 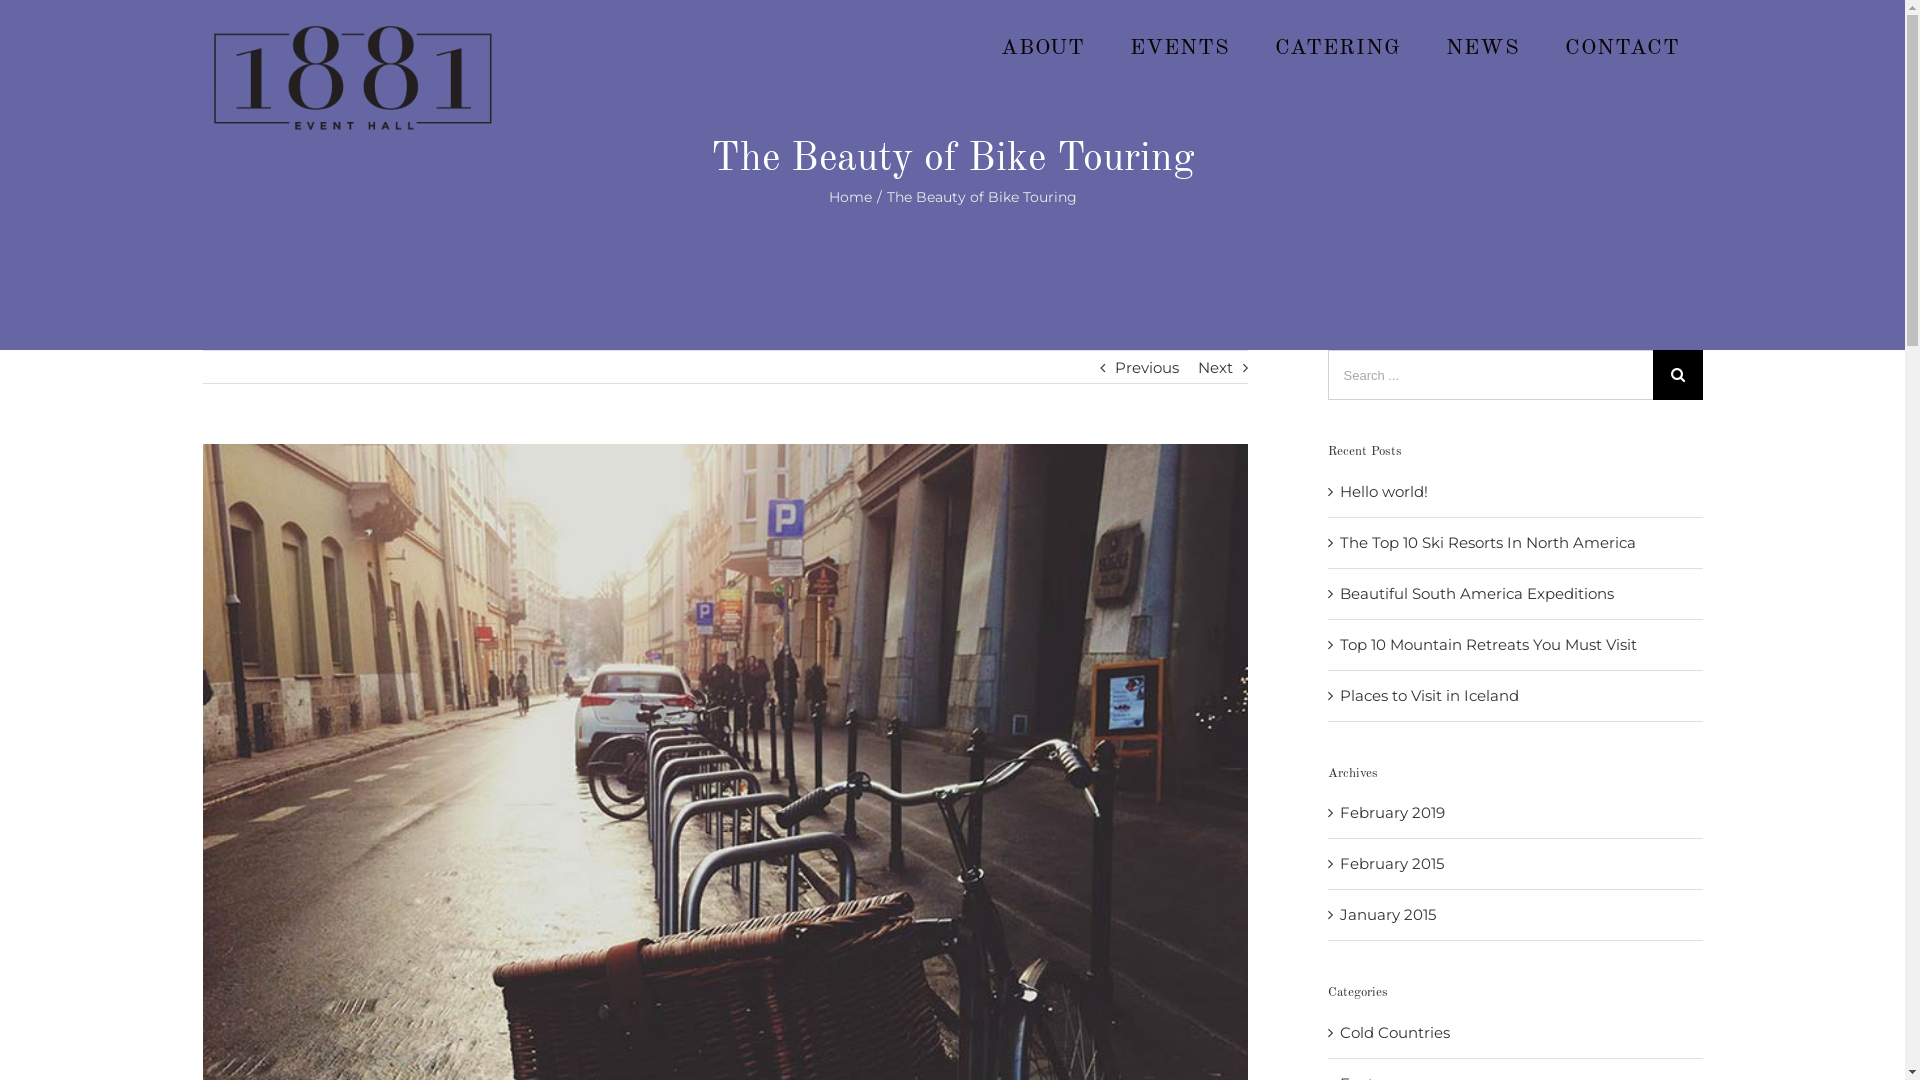 I want to click on CONTACT, so click(x=1622, y=48).